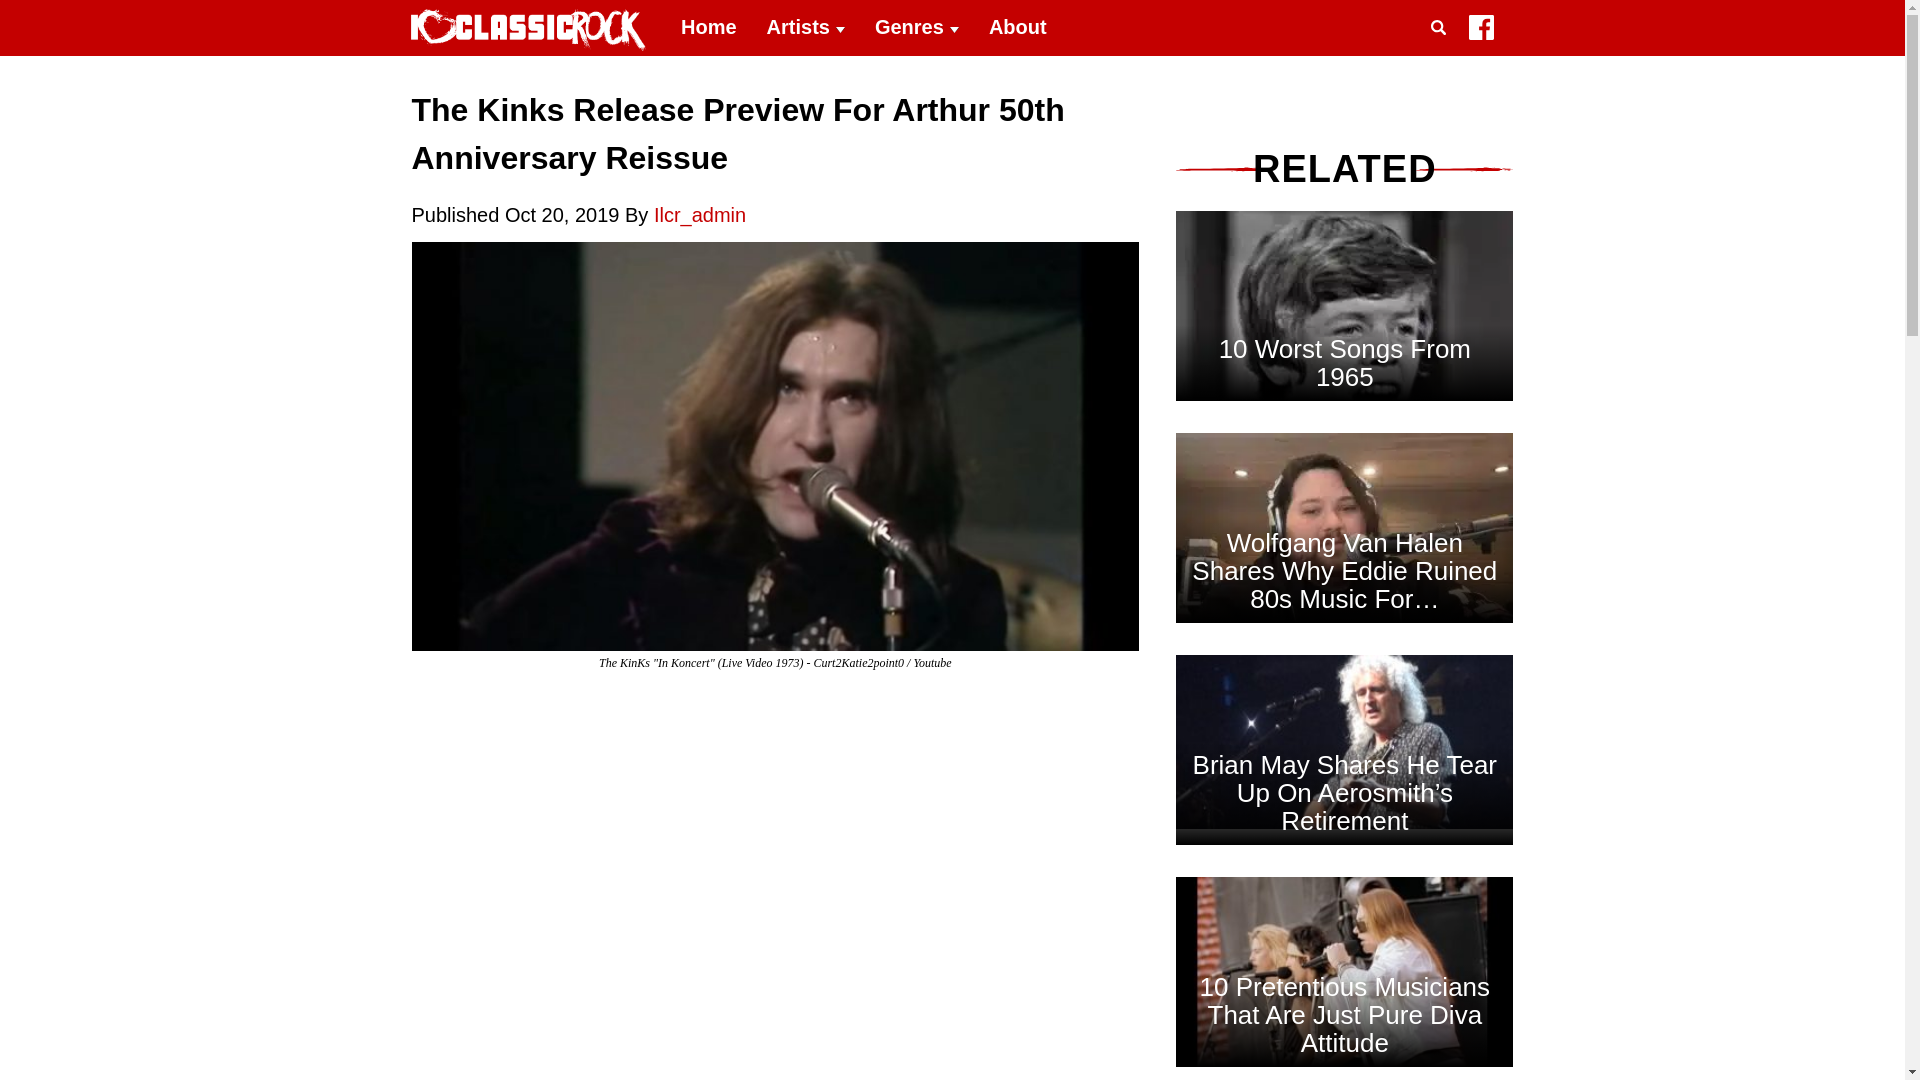  Describe the element at coordinates (806, 28) in the screenshot. I see `Artists` at that location.